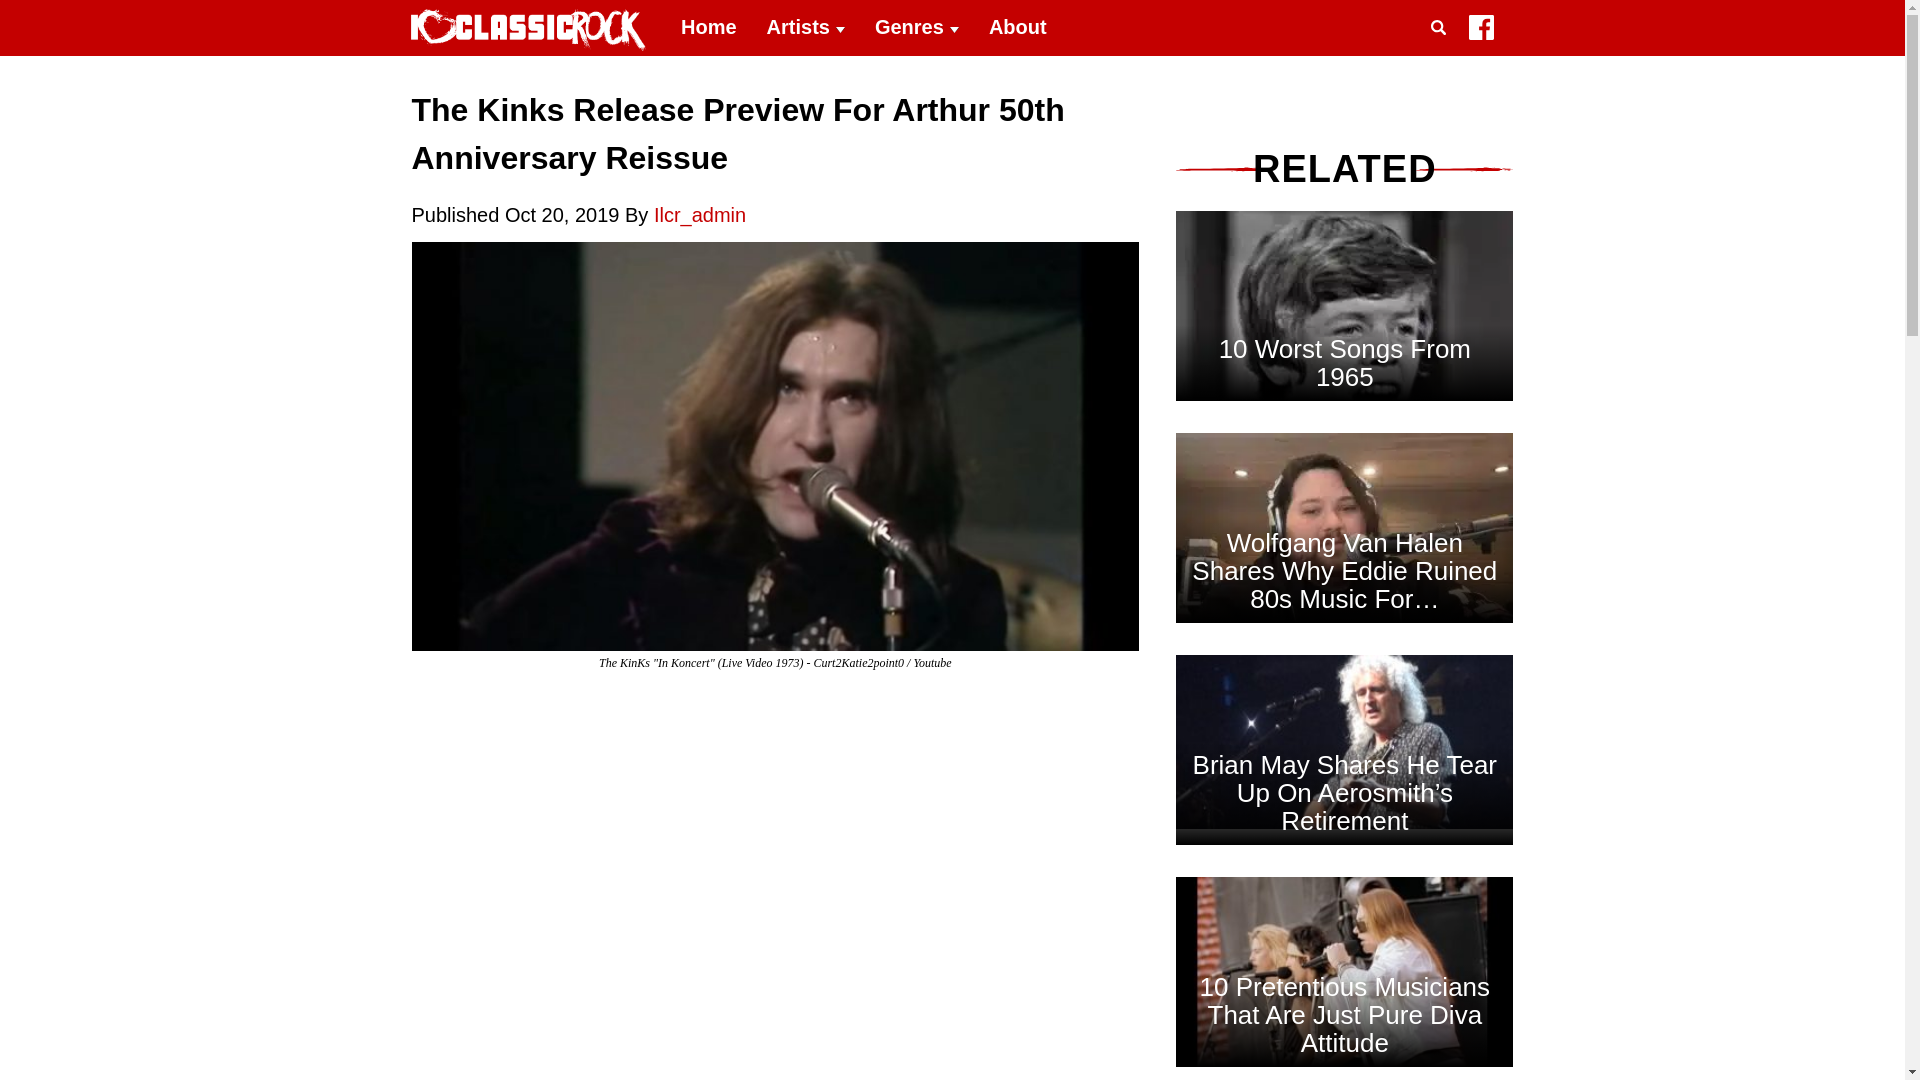  Describe the element at coordinates (806, 28) in the screenshot. I see `Artists` at that location.